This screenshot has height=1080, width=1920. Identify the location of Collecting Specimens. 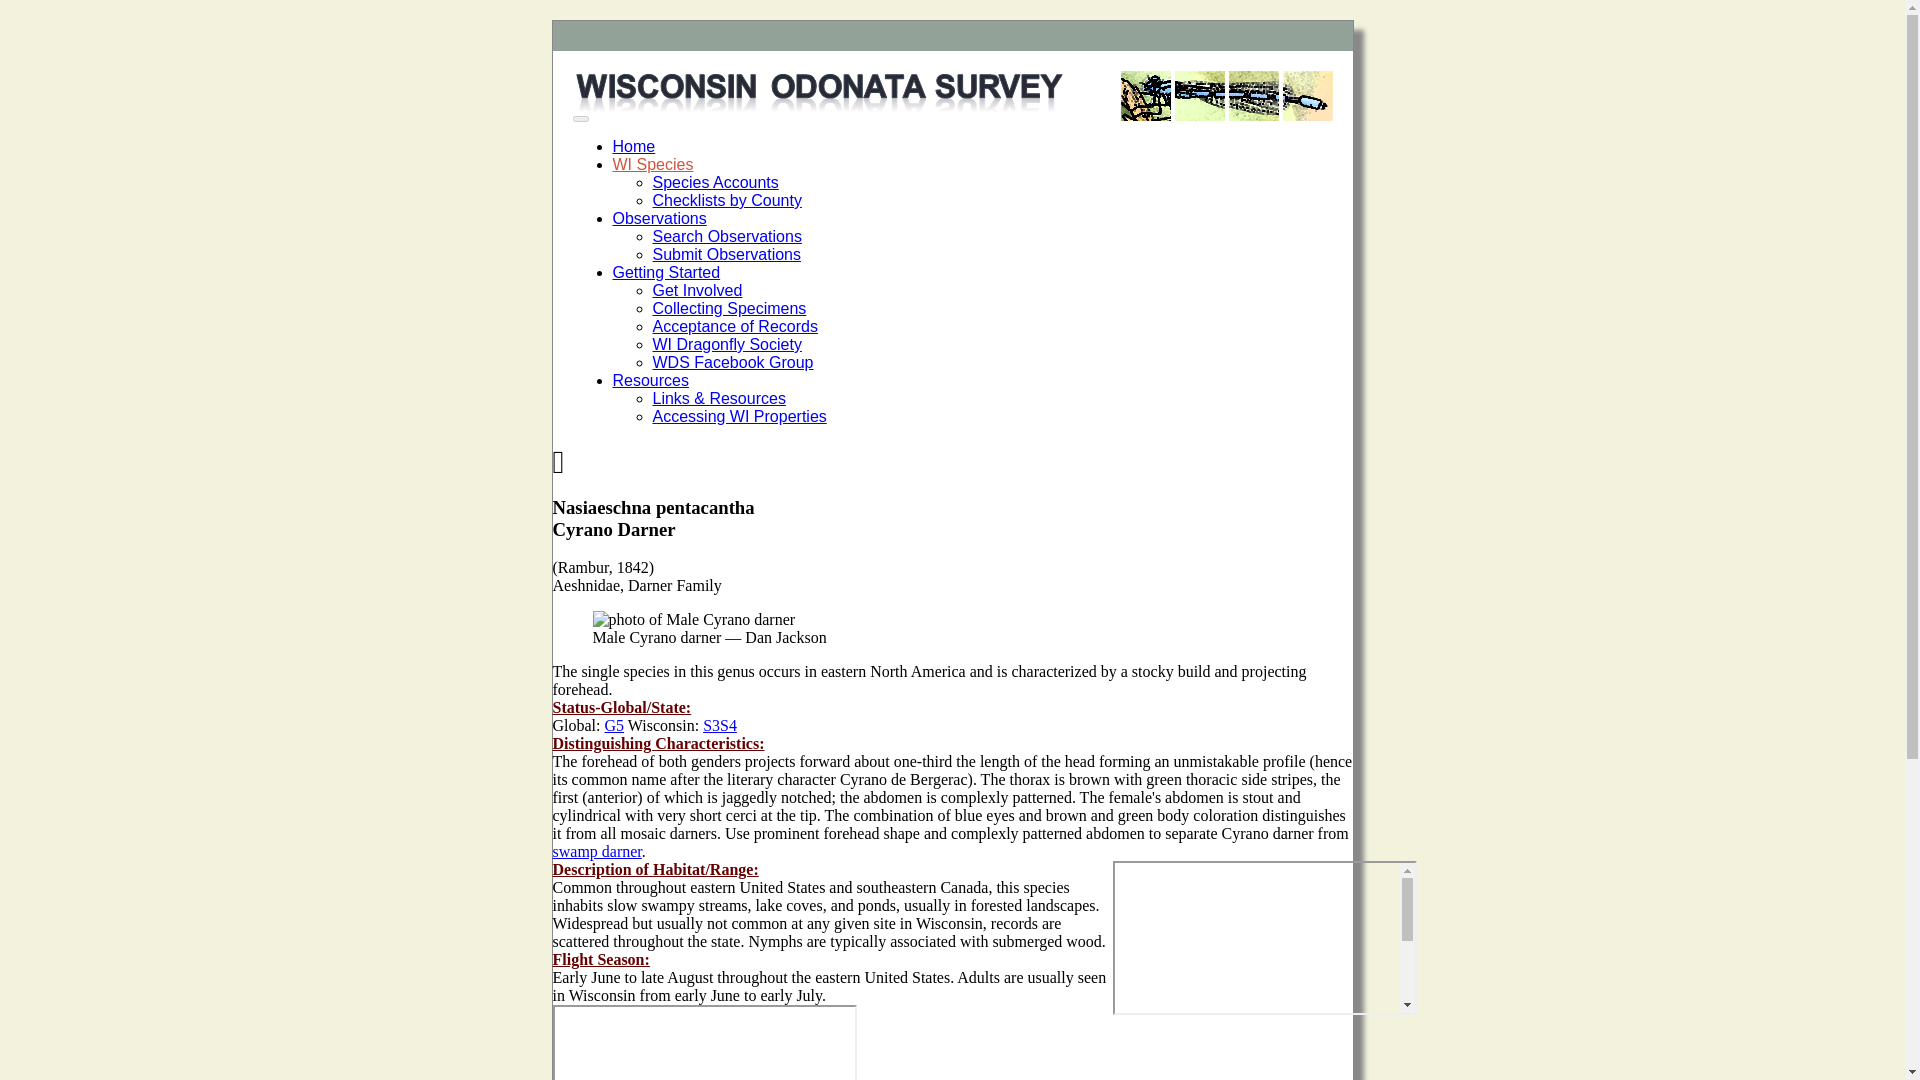
(729, 308).